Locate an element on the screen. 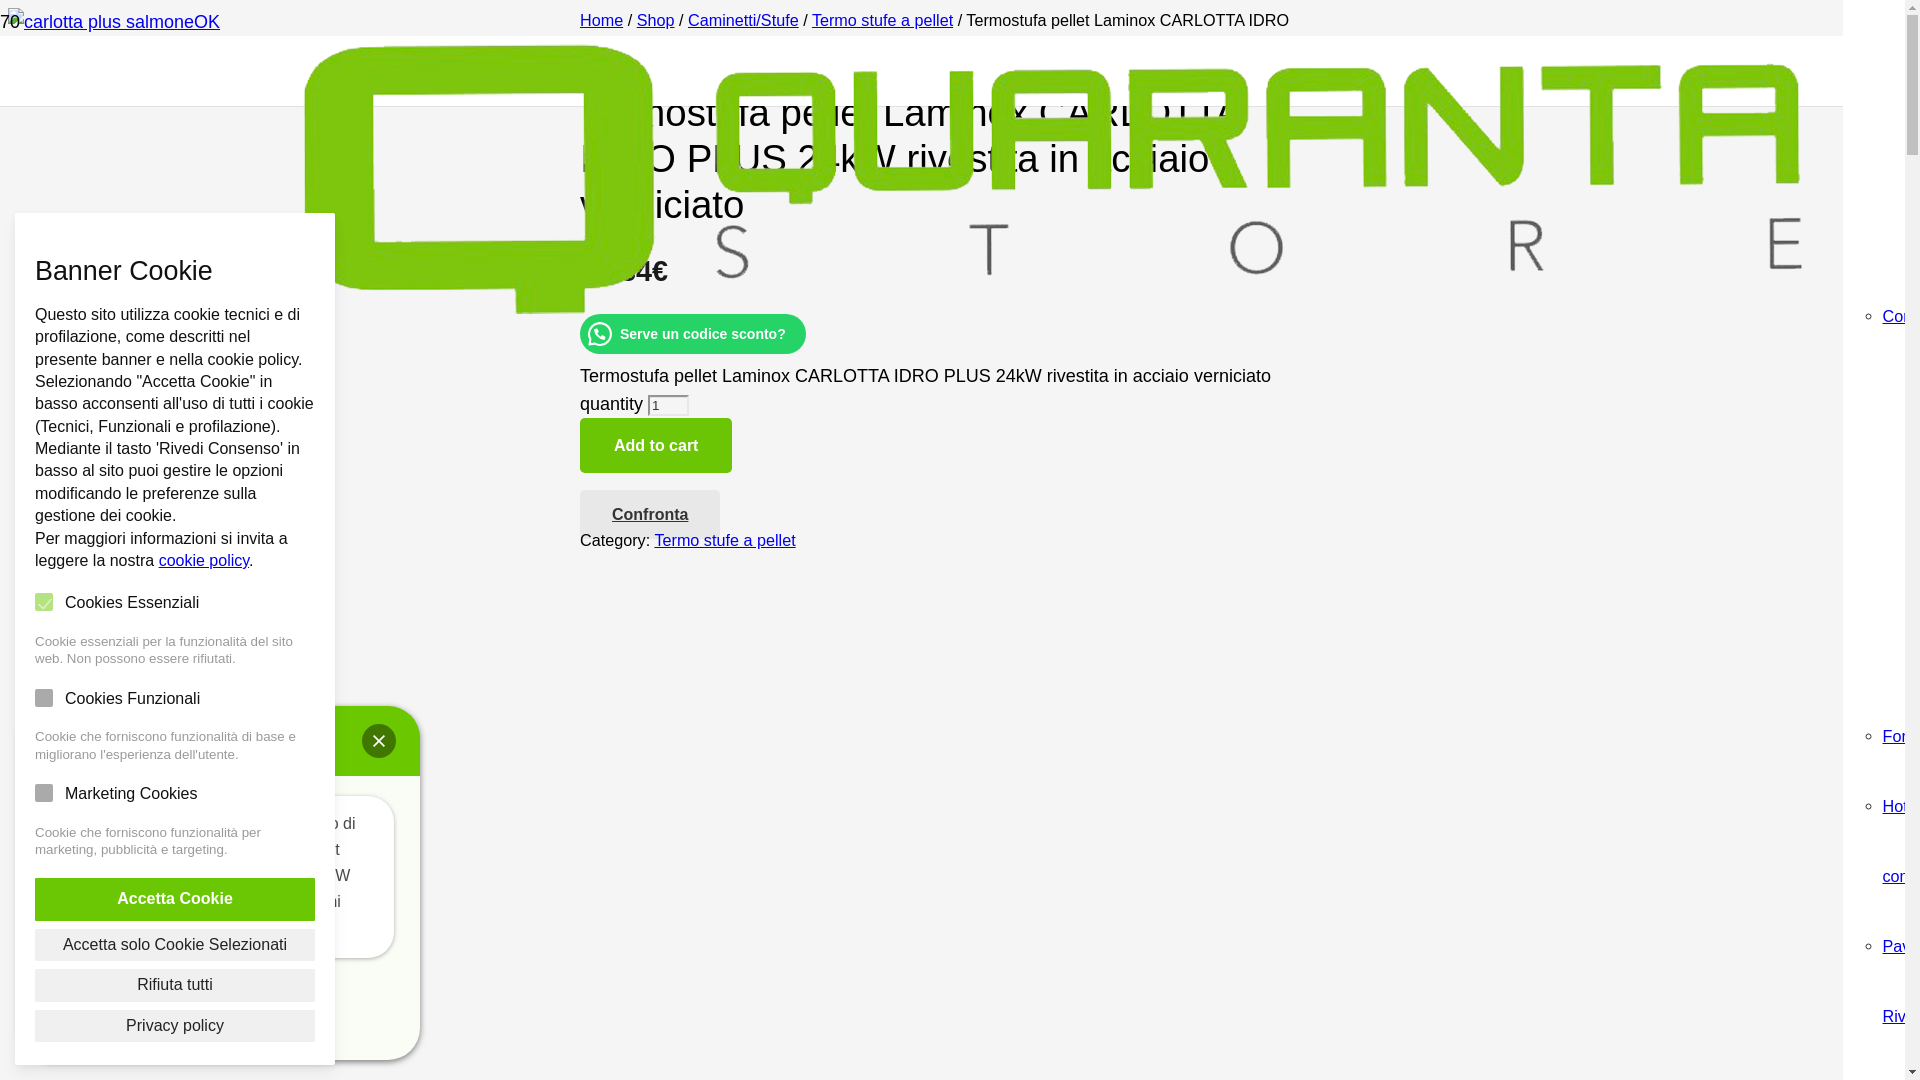 Image resolution: width=1920 pixels, height=1080 pixels. Confronta is located at coordinates (650, 514).